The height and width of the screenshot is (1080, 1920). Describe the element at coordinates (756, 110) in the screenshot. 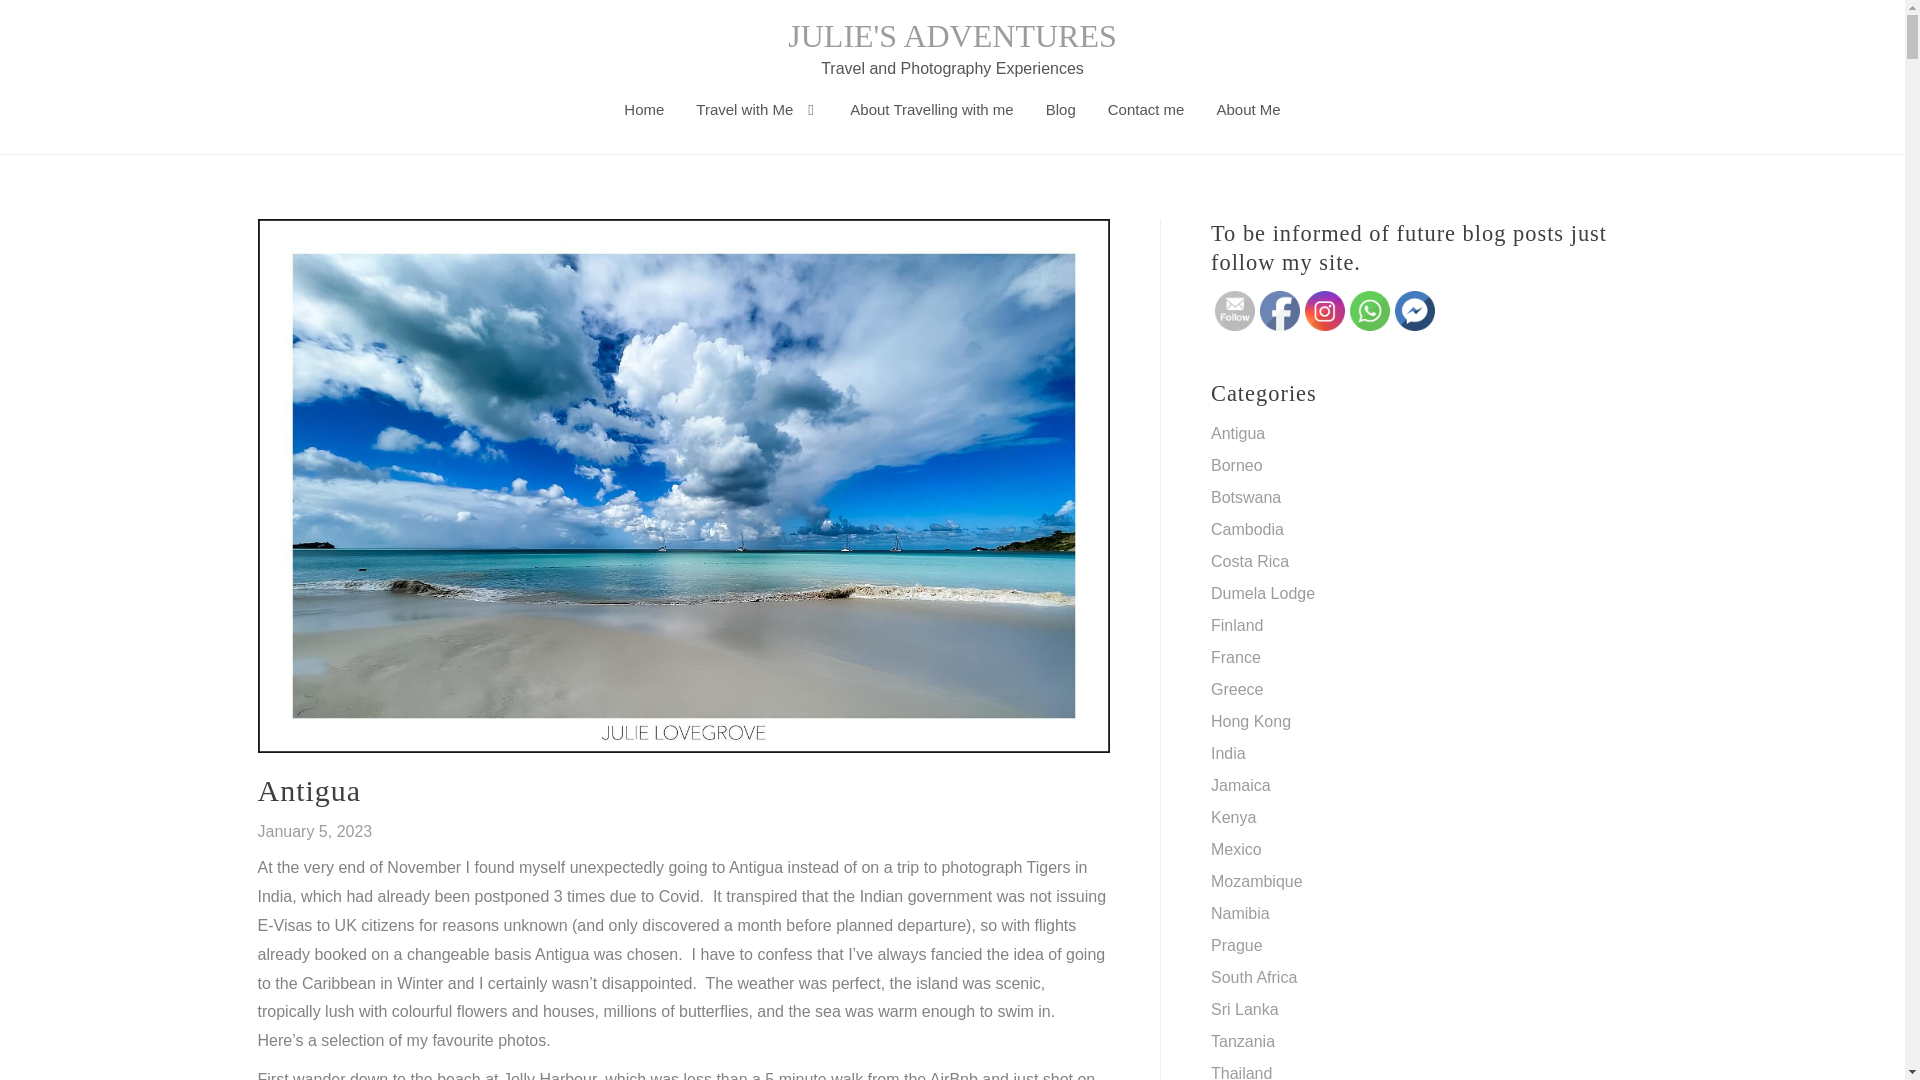

I see `Travel with Me` at that location.